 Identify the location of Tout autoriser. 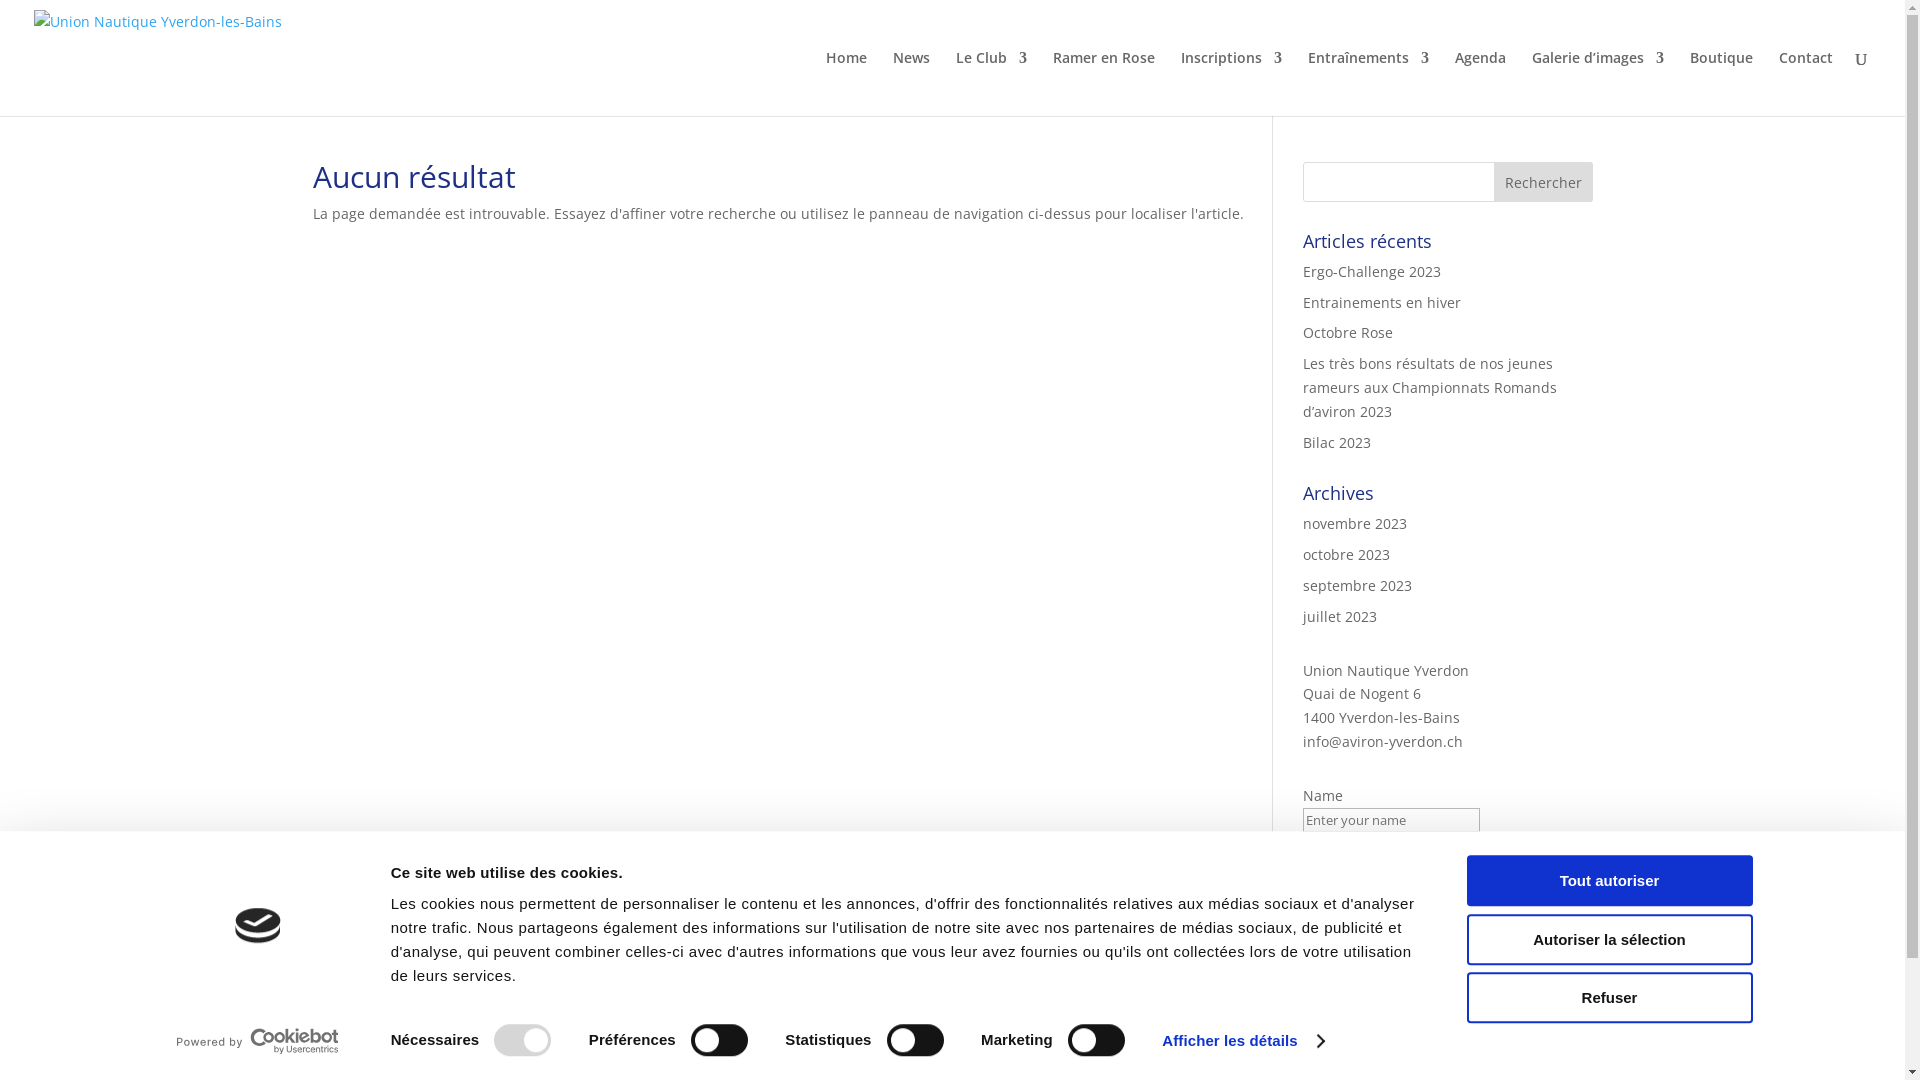
(1609, 880).